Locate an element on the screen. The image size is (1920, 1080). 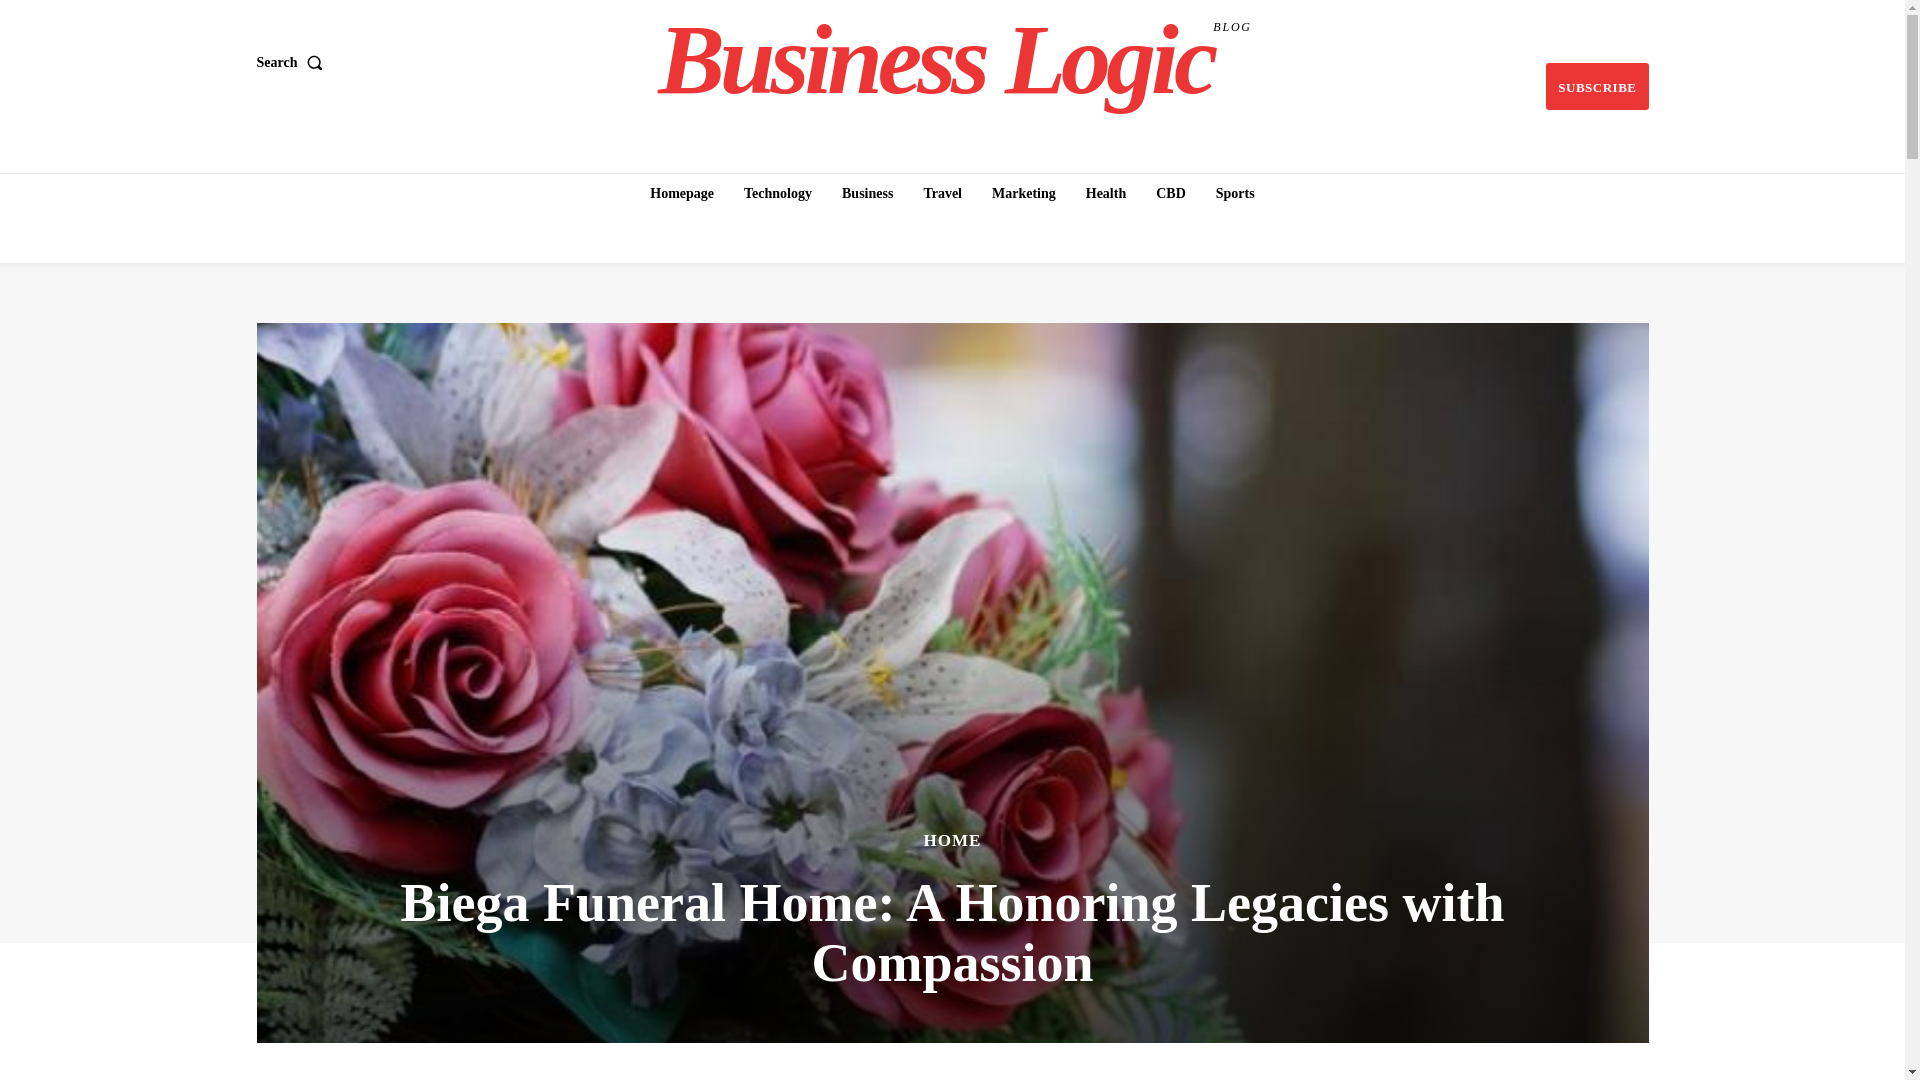
Travel is located at coordinates (942, 193).